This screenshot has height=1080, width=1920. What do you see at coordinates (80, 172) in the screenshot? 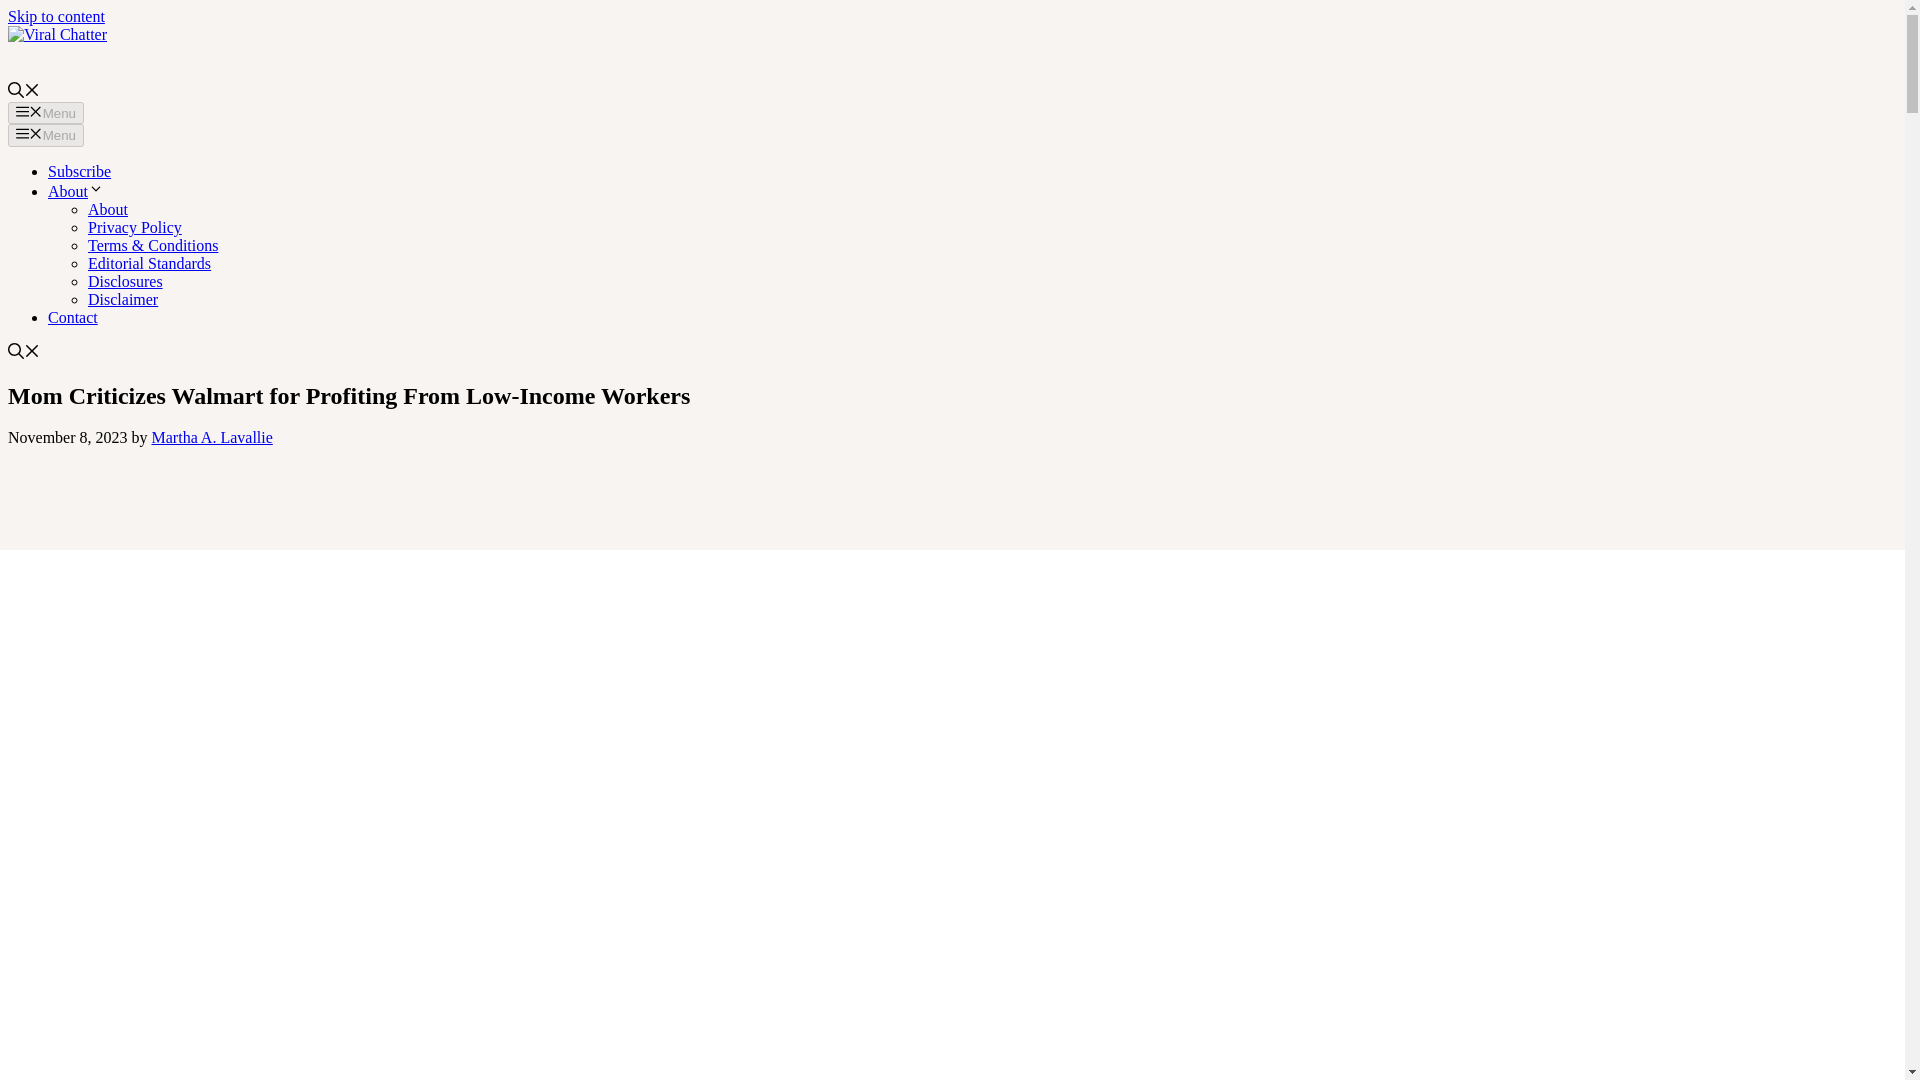
I see `Subscribe` at bounding box center [80, 172].